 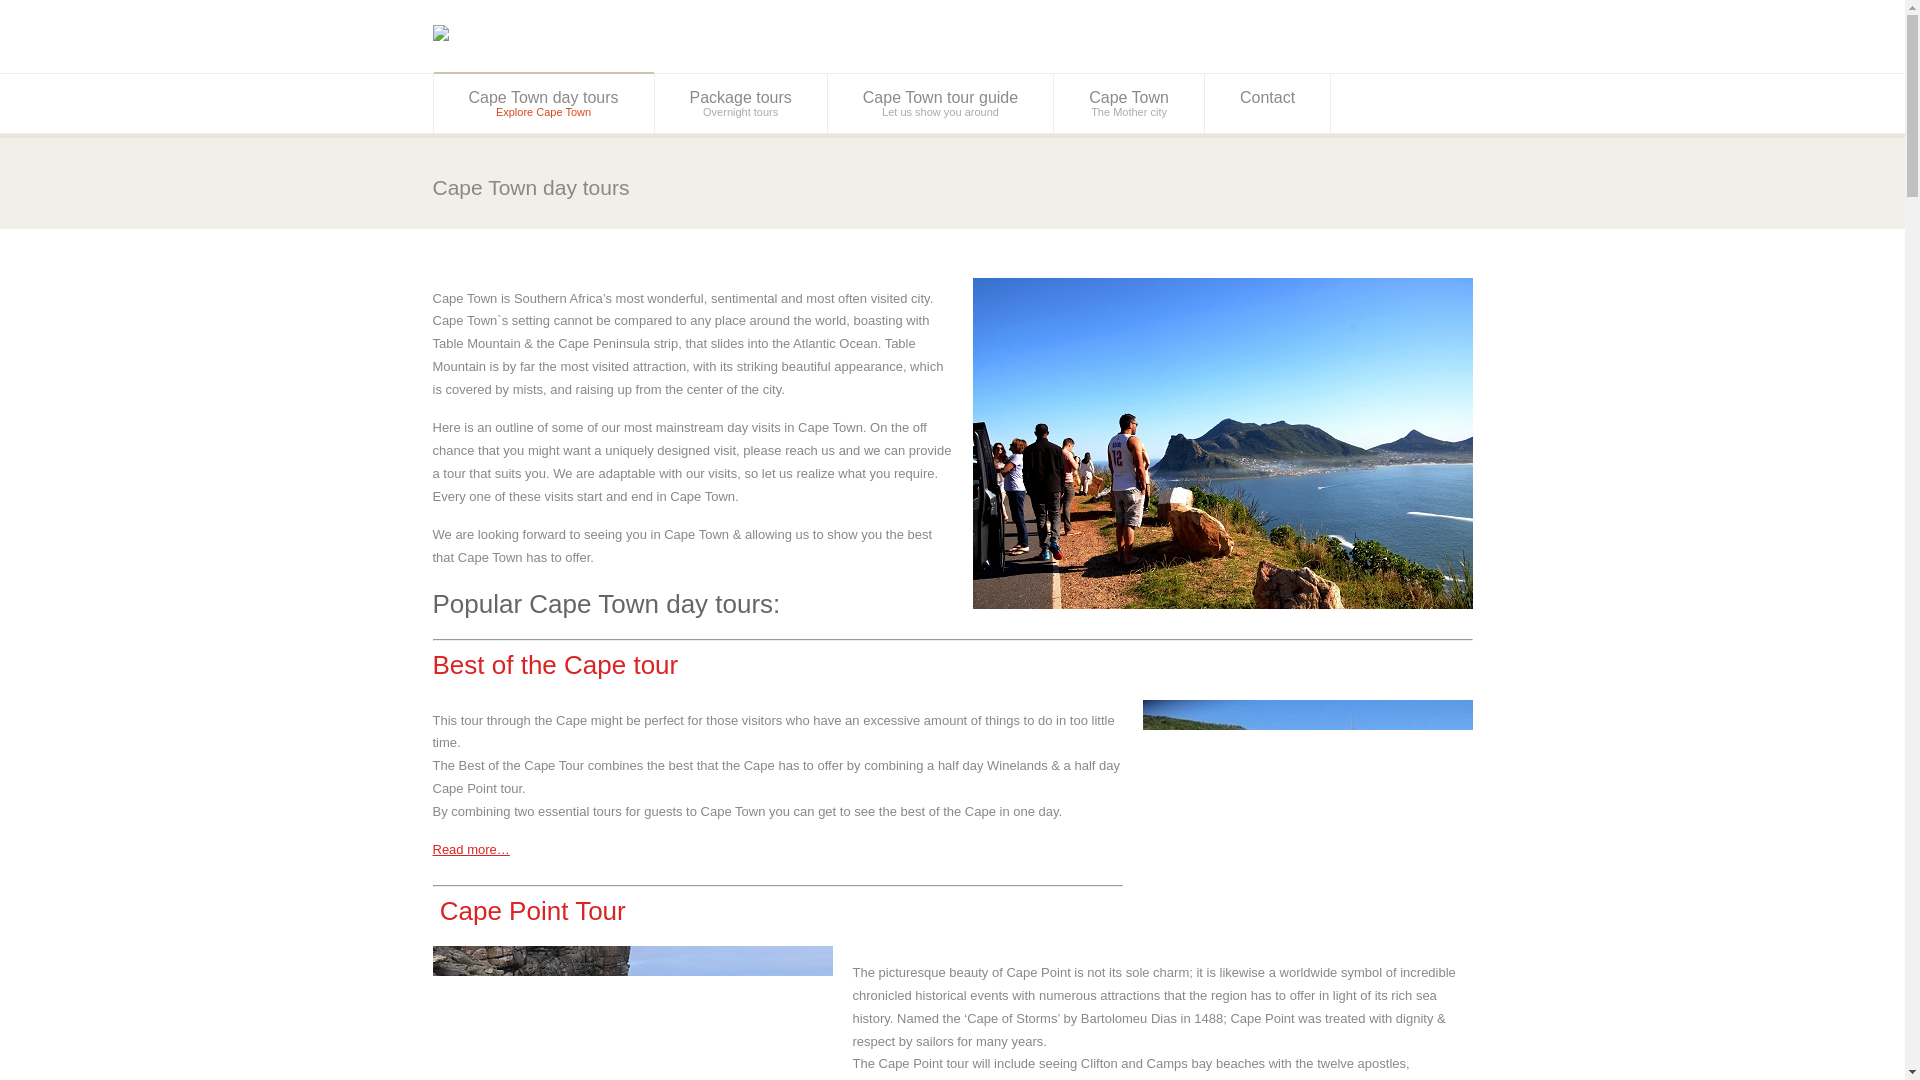 What do you see at coordinates (940, 103) in the screenshot?
I see `Mile by Mile tours Cape Town` at bounding box center [940, 103].